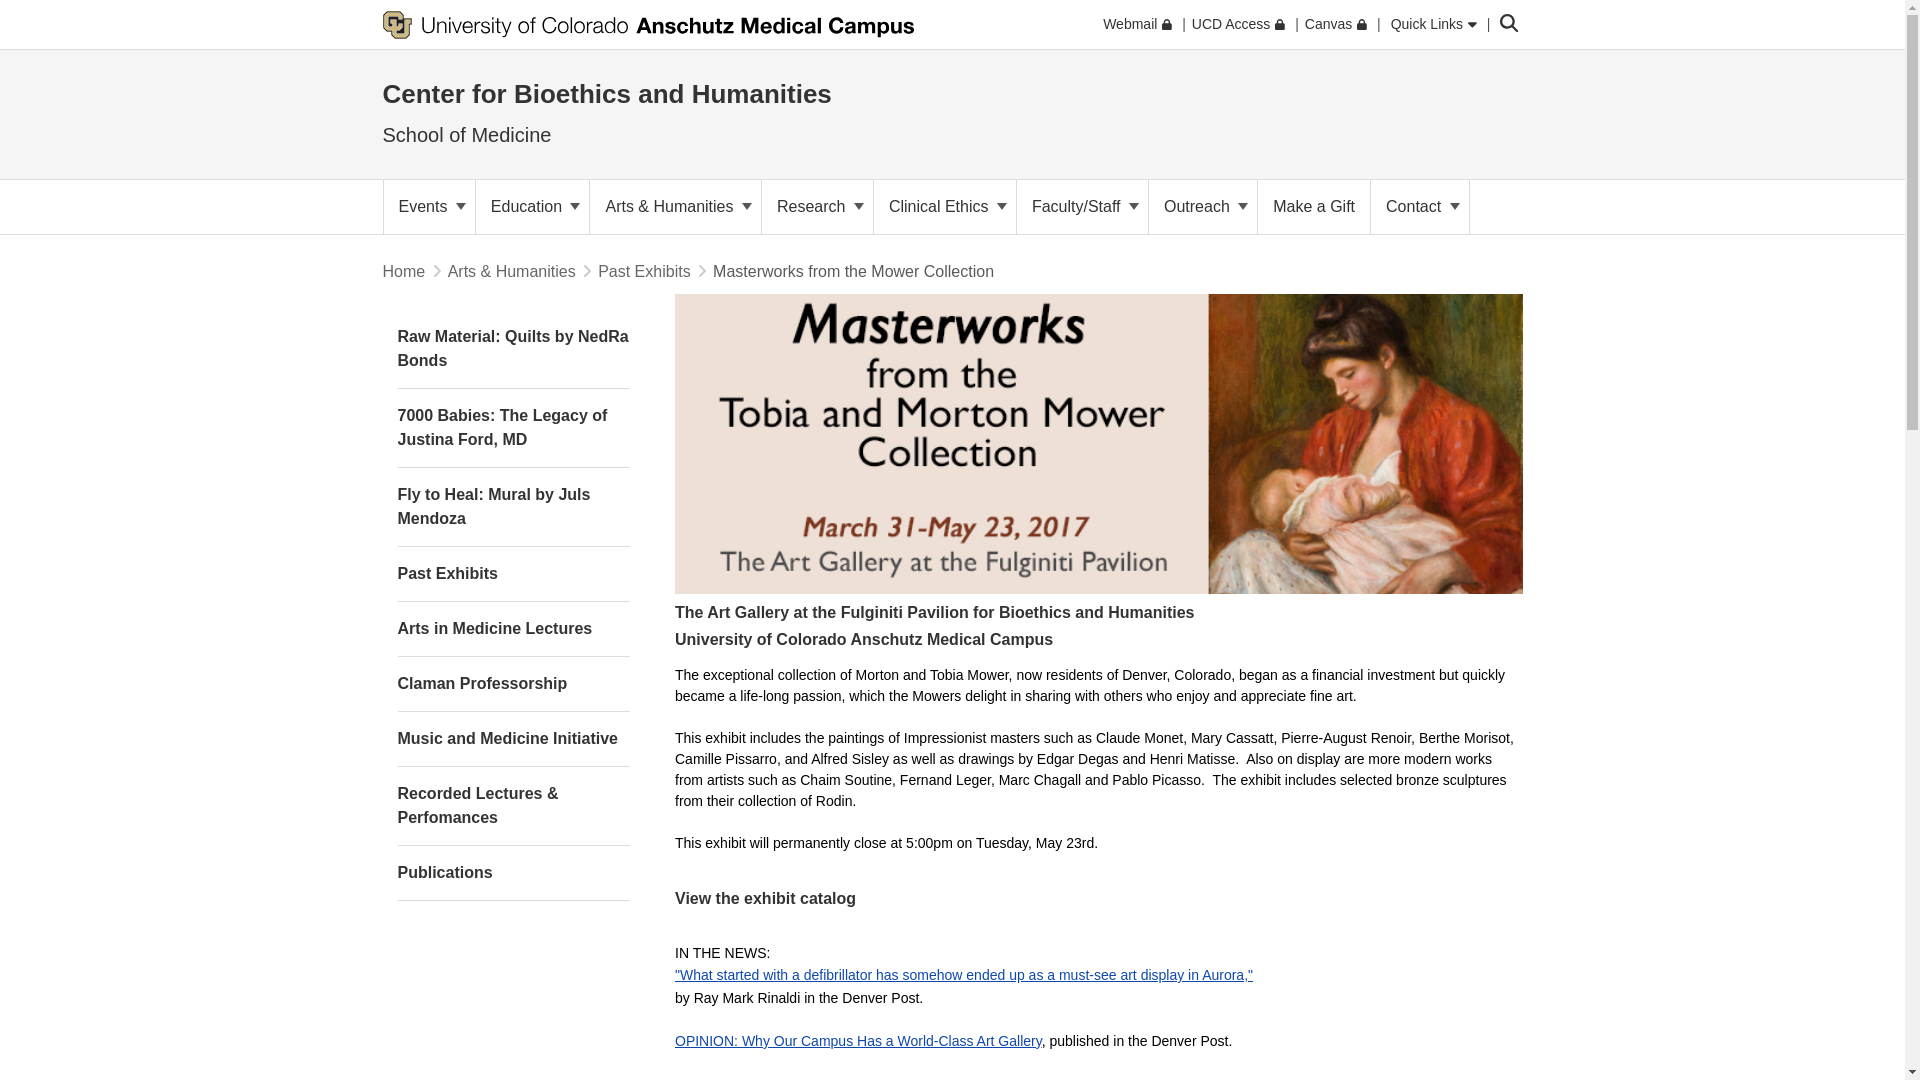  Describe the element at coordinates (1136, 24) in the screenshot. I see `Webmail` at that location.